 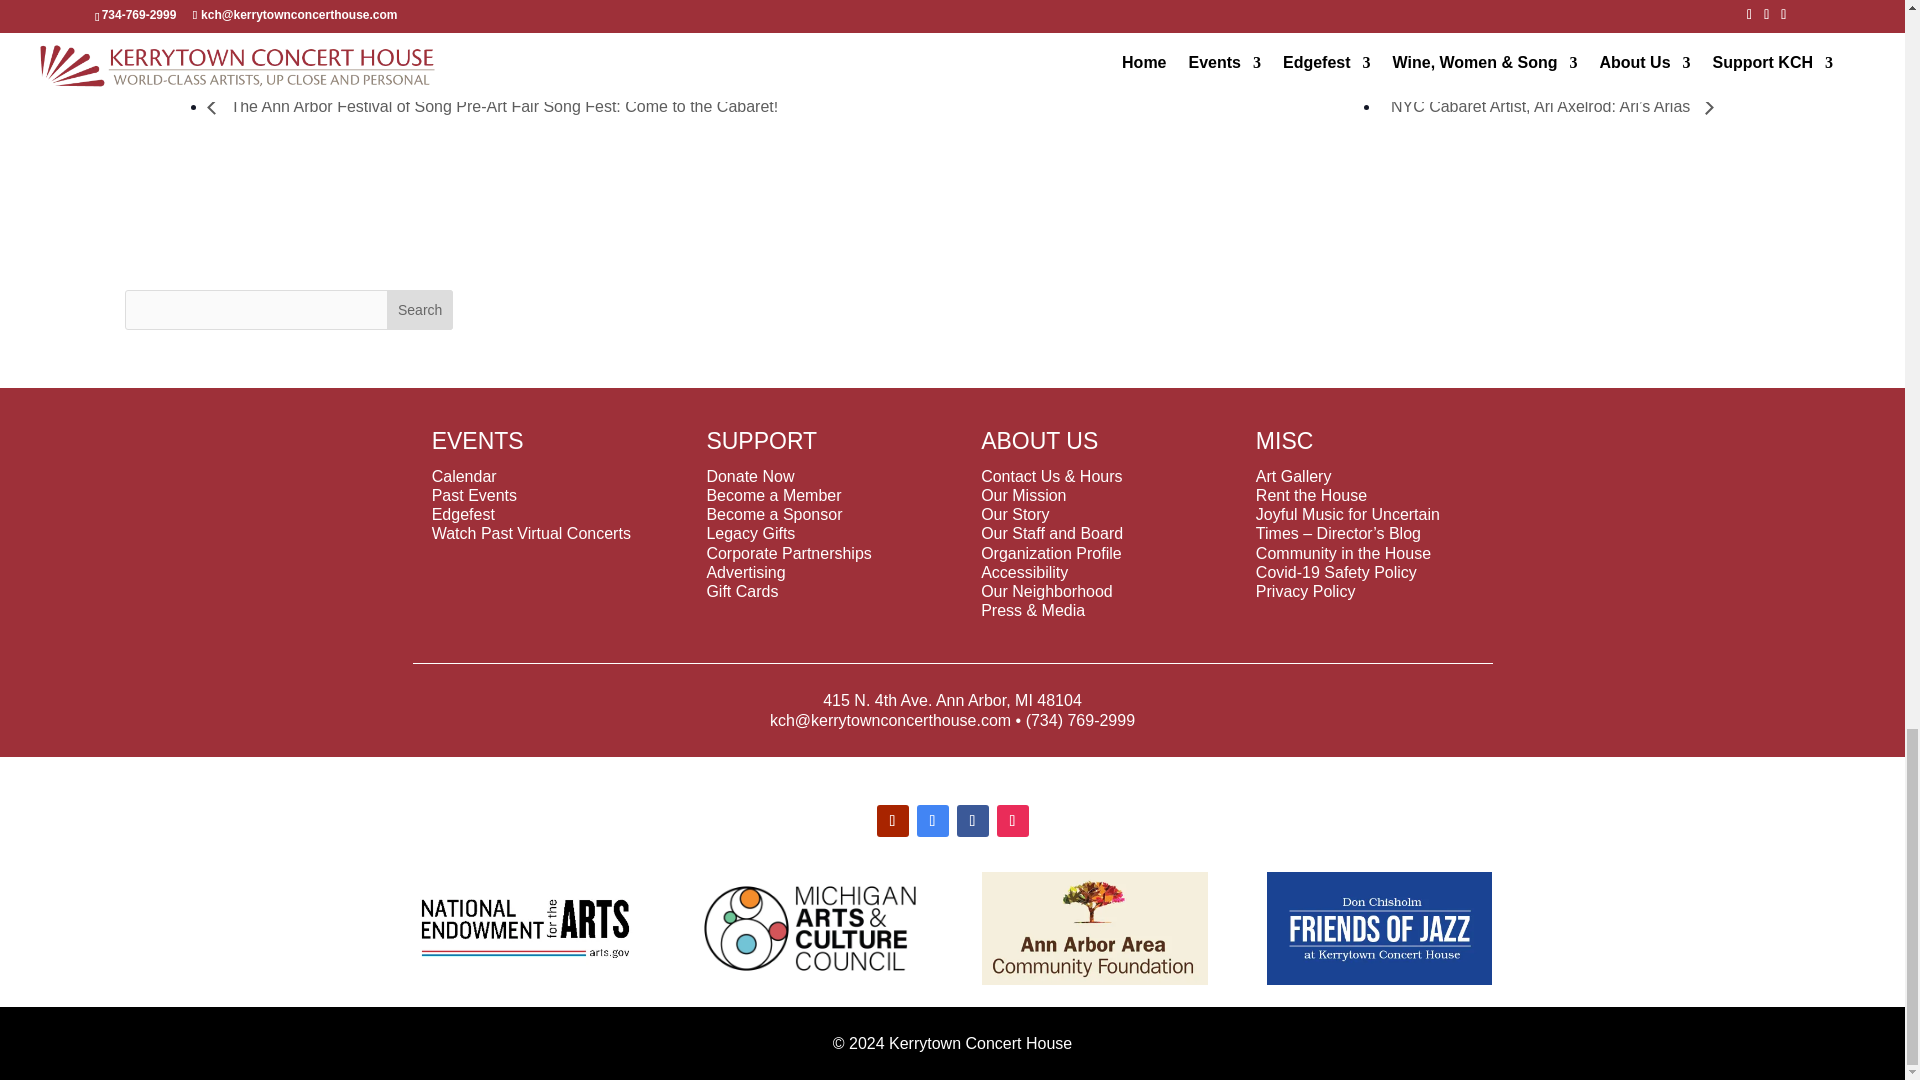 I want to click on Advertising, so click(x=746, y=572).